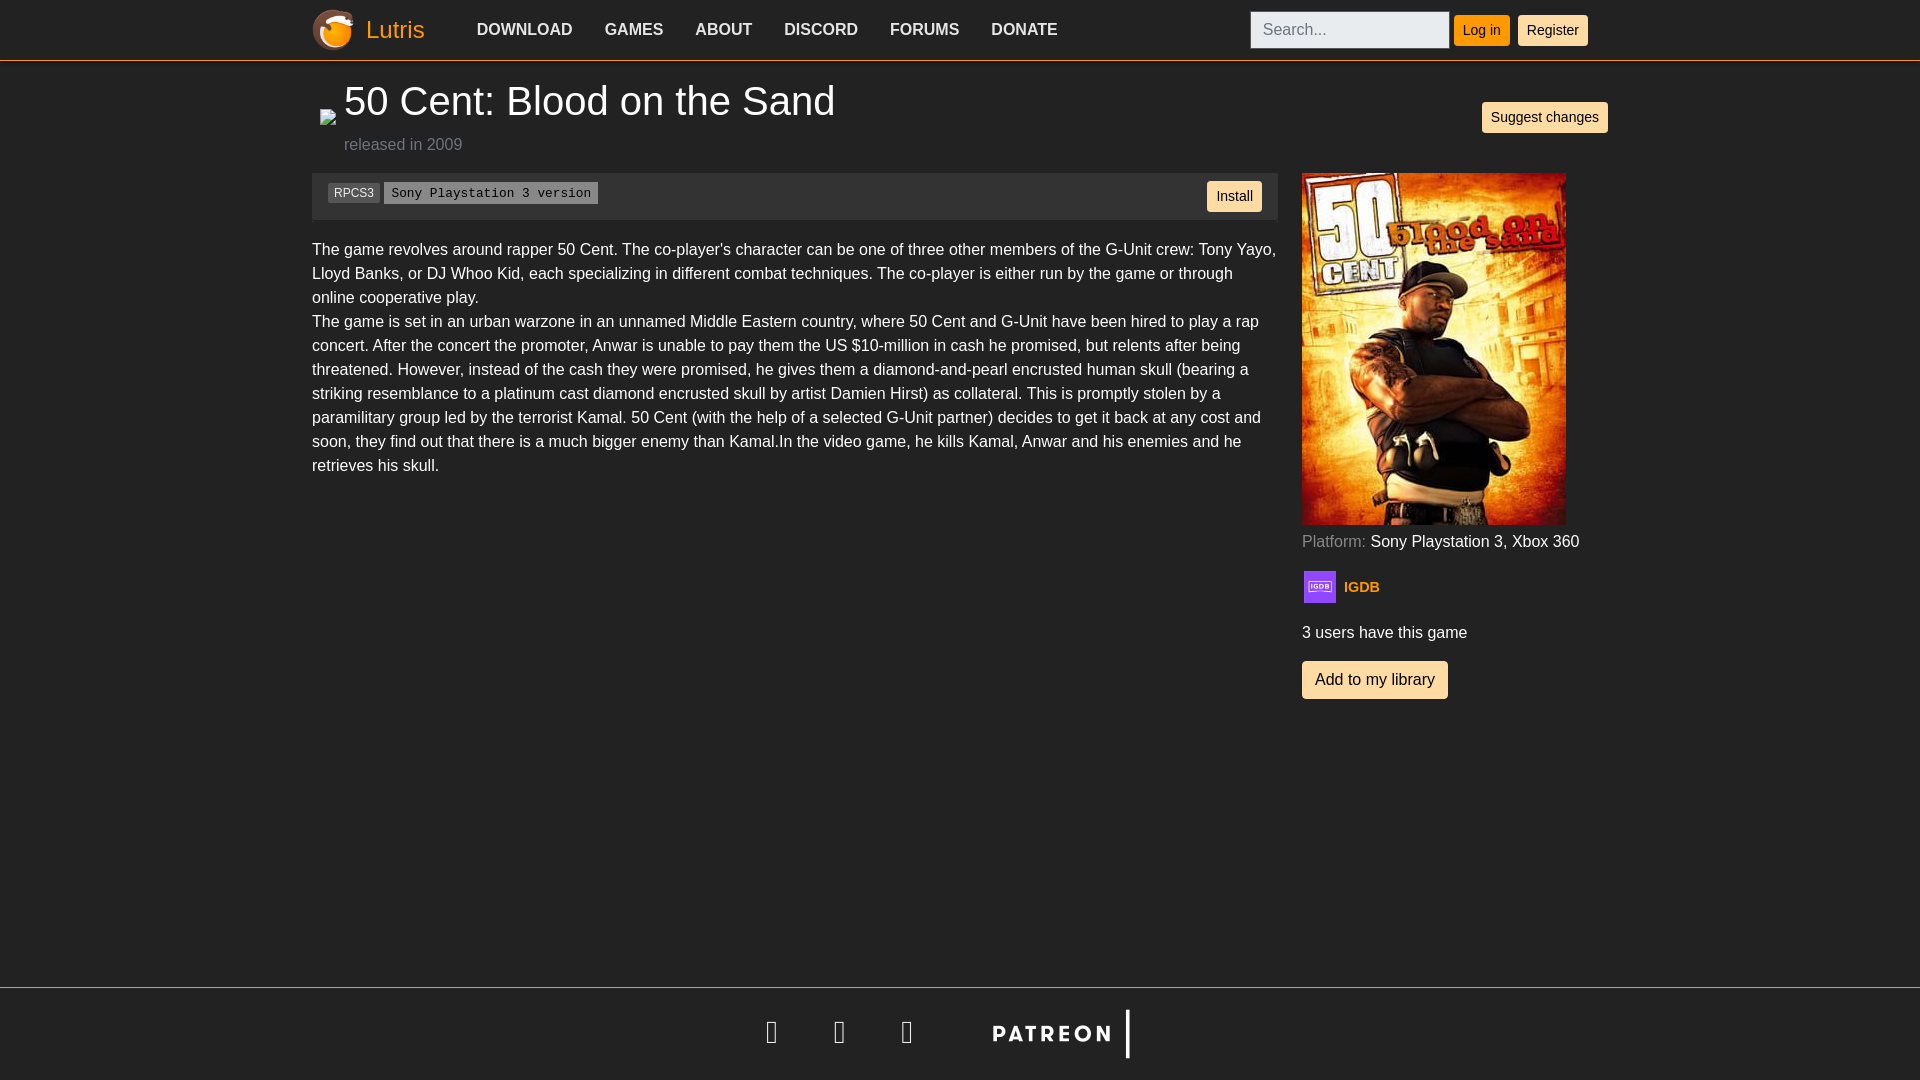 Image resolution: width=1920 pixels, height=1080 pixels. Describe the element at coordinates (634, 29) in the screenshot. I see `GAMES` at that location.